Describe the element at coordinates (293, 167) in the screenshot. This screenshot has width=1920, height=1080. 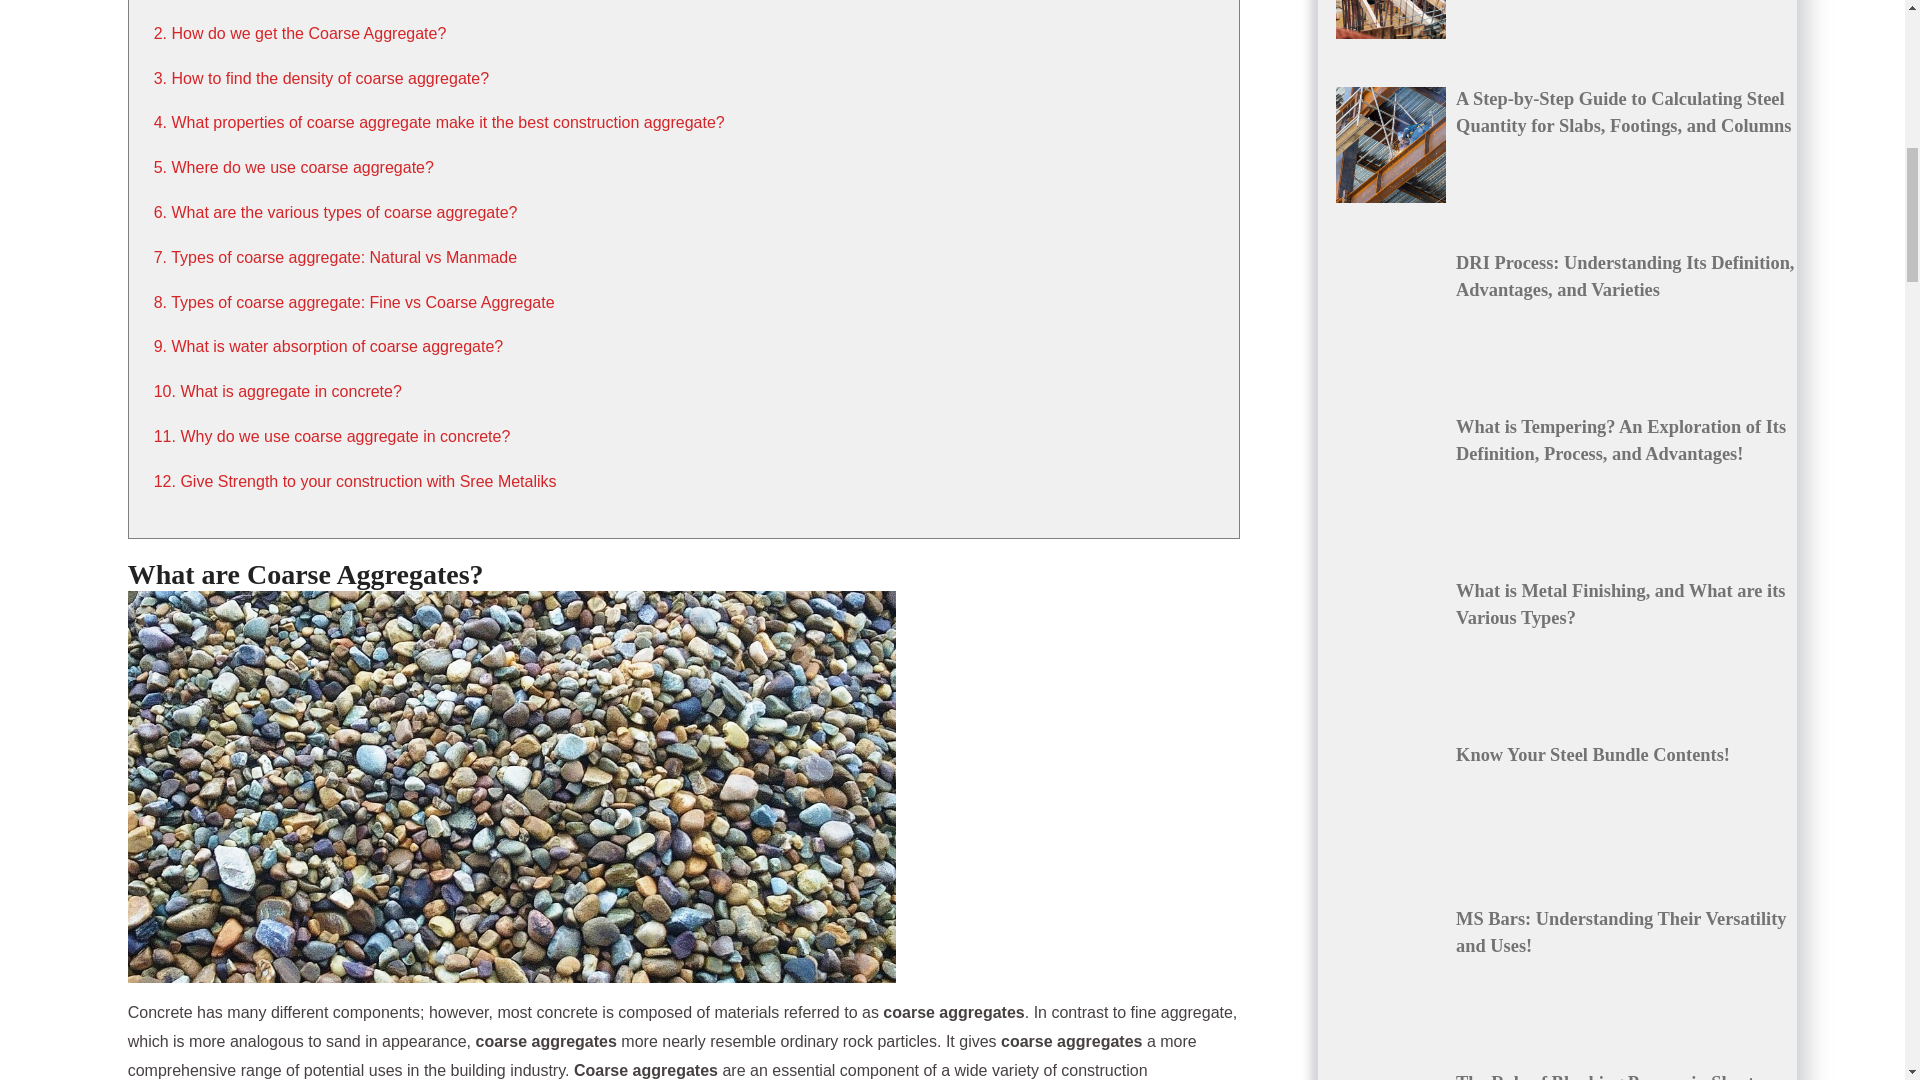
I see `5. Where do we use coarse aggregate?` at that location.